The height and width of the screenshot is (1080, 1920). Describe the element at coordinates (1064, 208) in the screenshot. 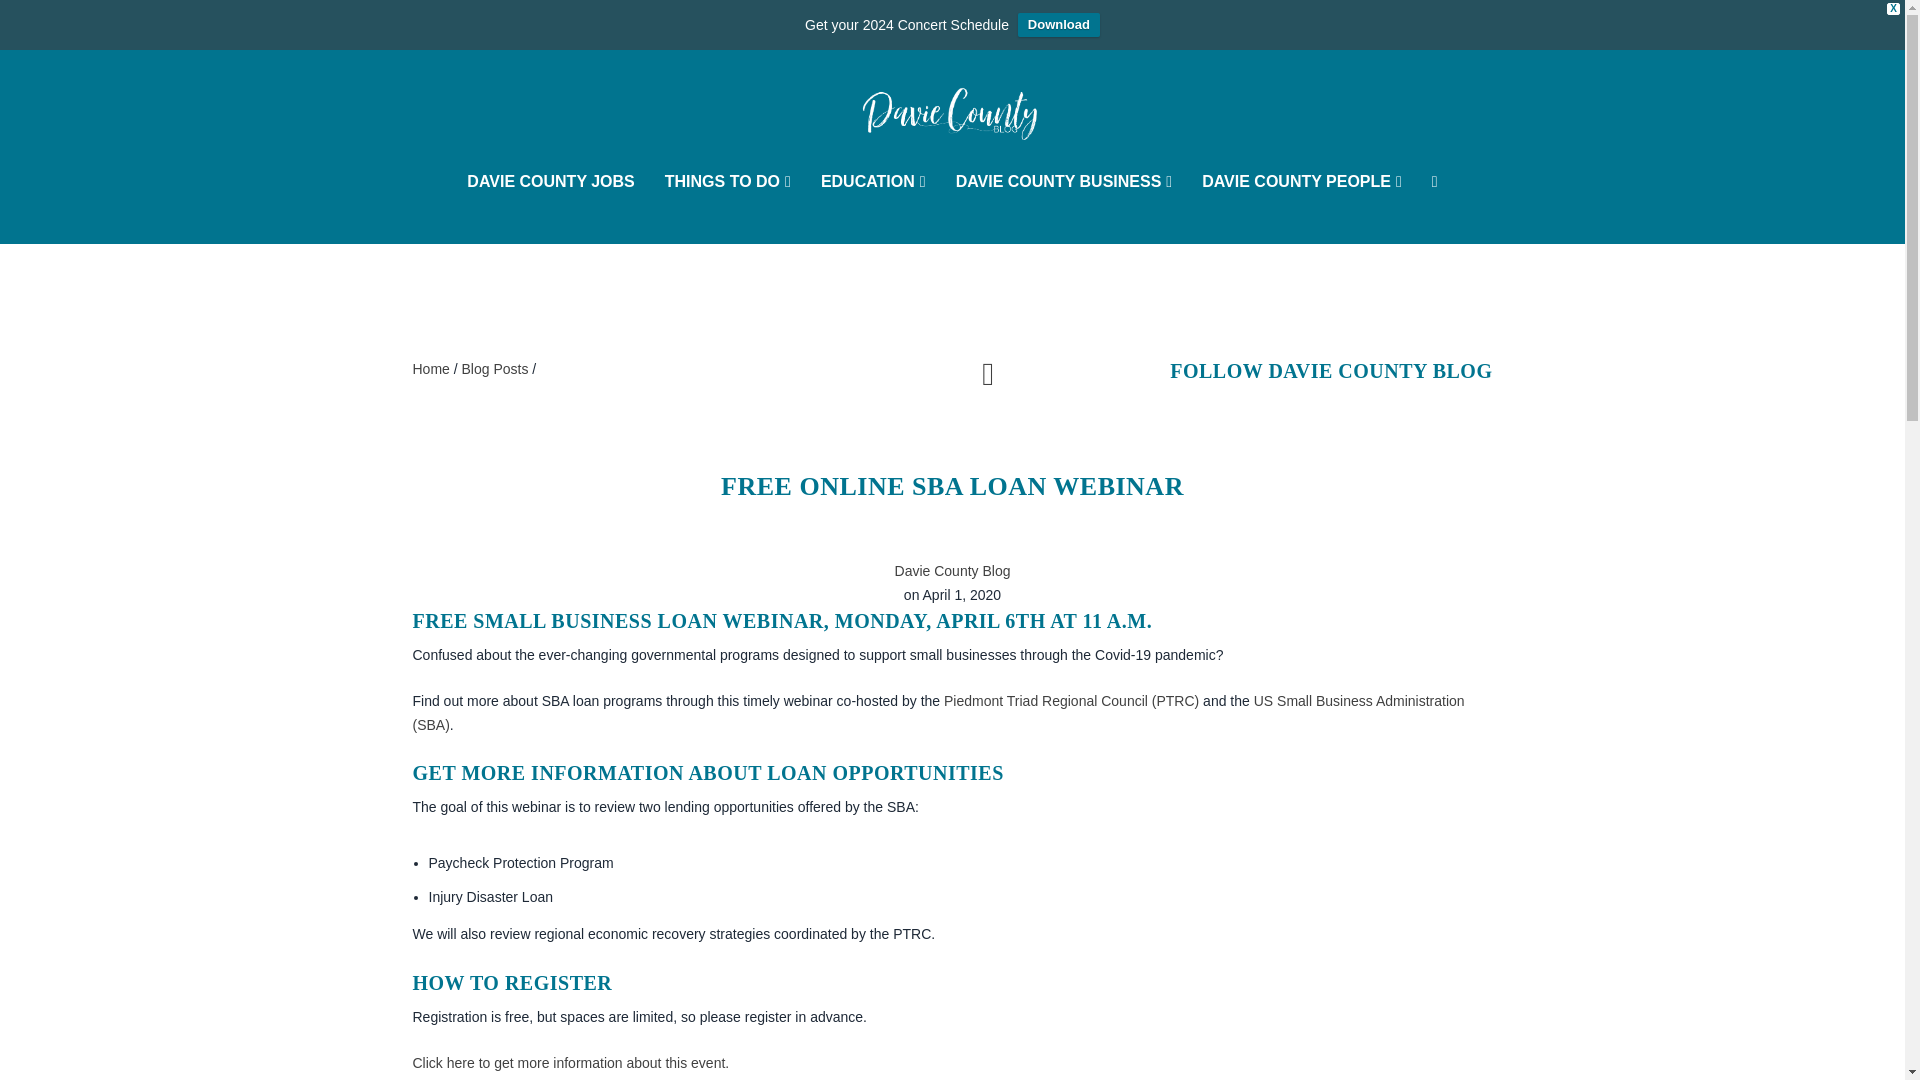

I see `DAVIE COUNTY BUSINESS` at that location.